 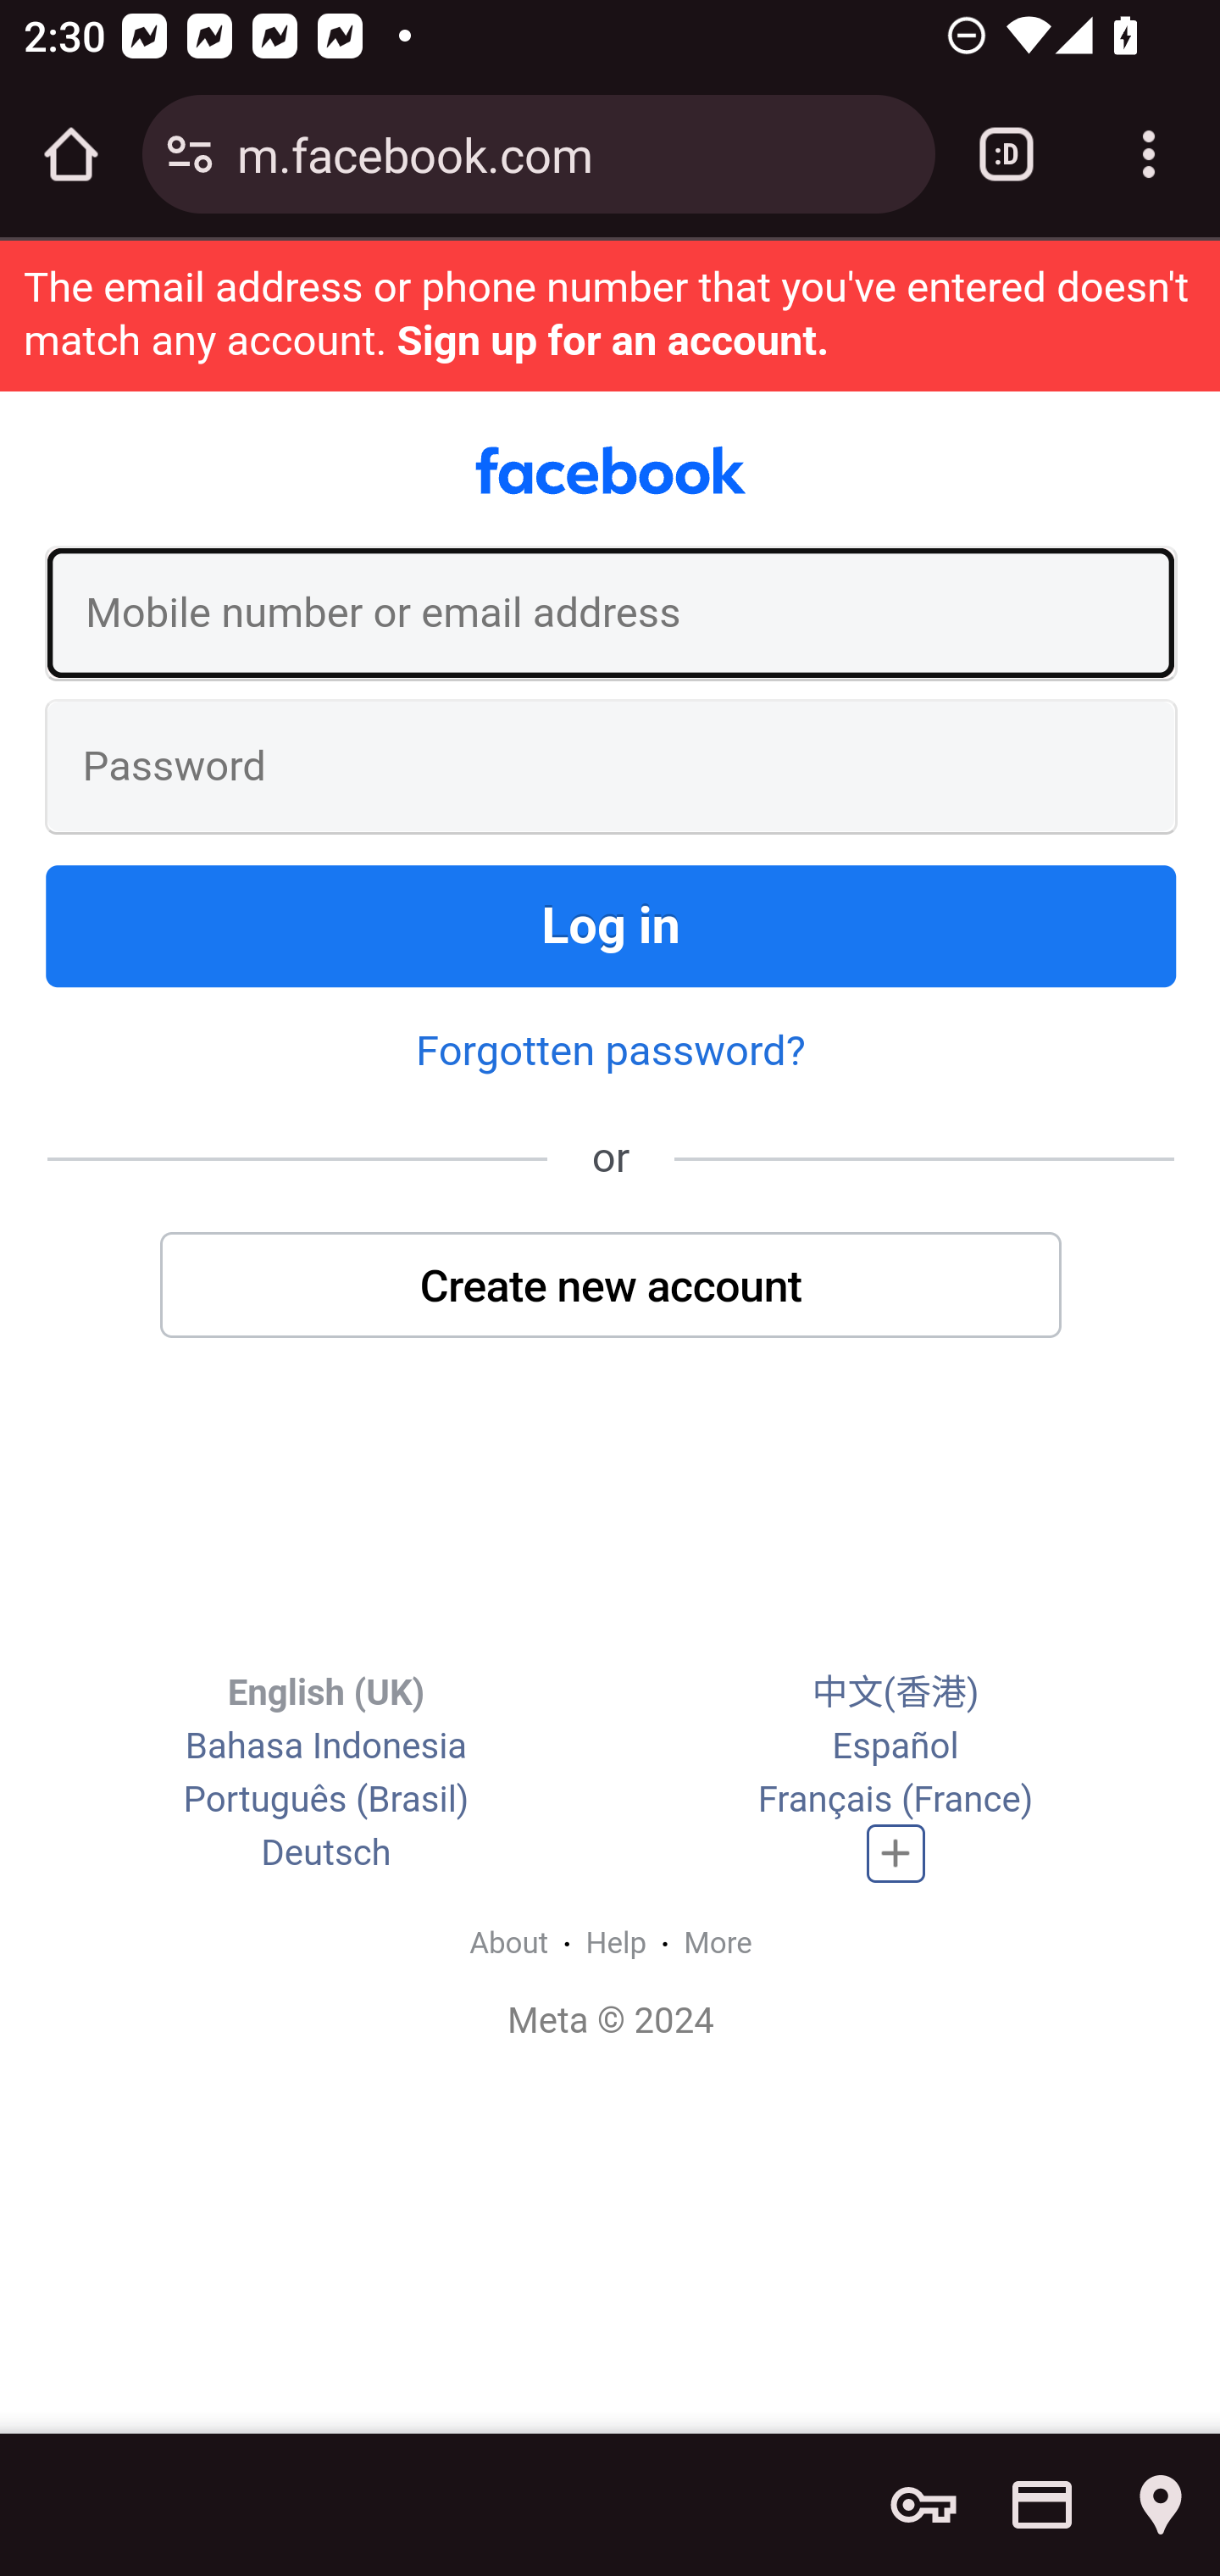 I want to click on Português (Brasil), so click(x=325, y=1798).